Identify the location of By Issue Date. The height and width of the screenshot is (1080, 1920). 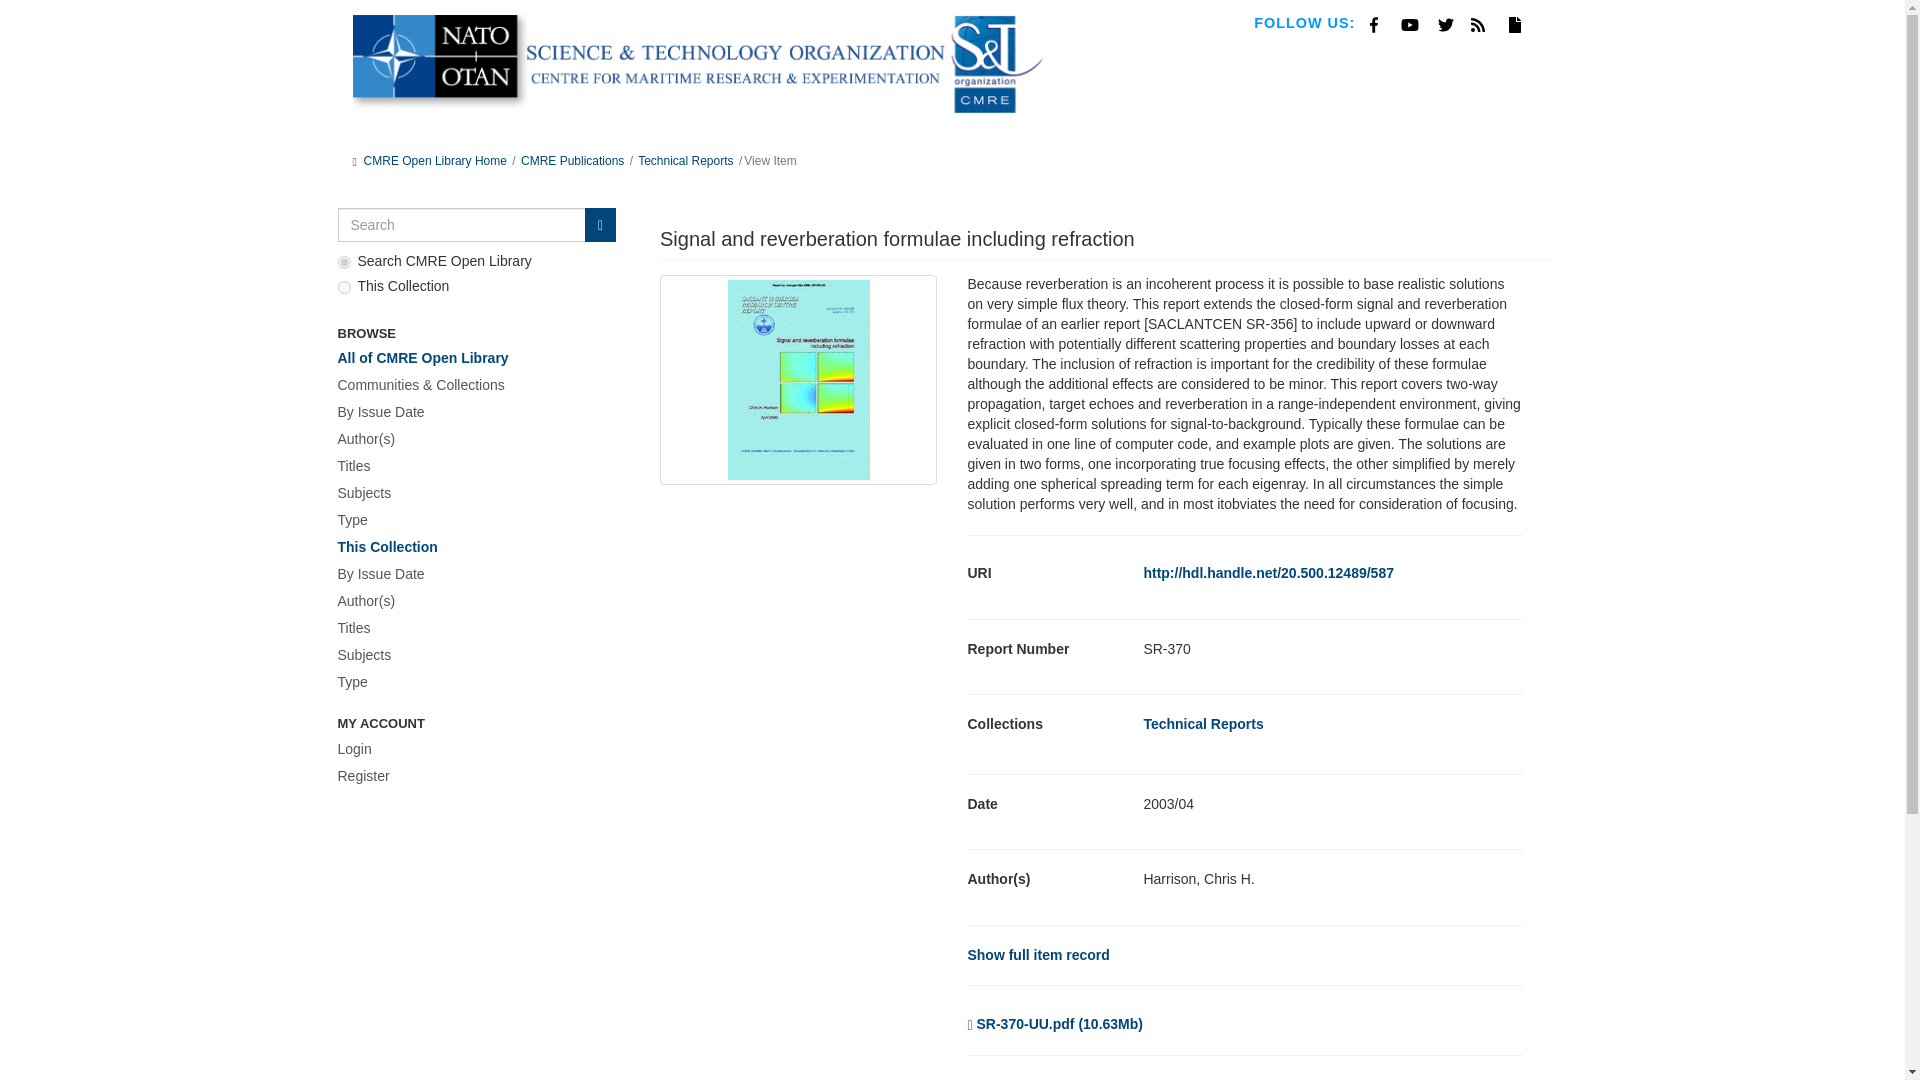
(472, 412).